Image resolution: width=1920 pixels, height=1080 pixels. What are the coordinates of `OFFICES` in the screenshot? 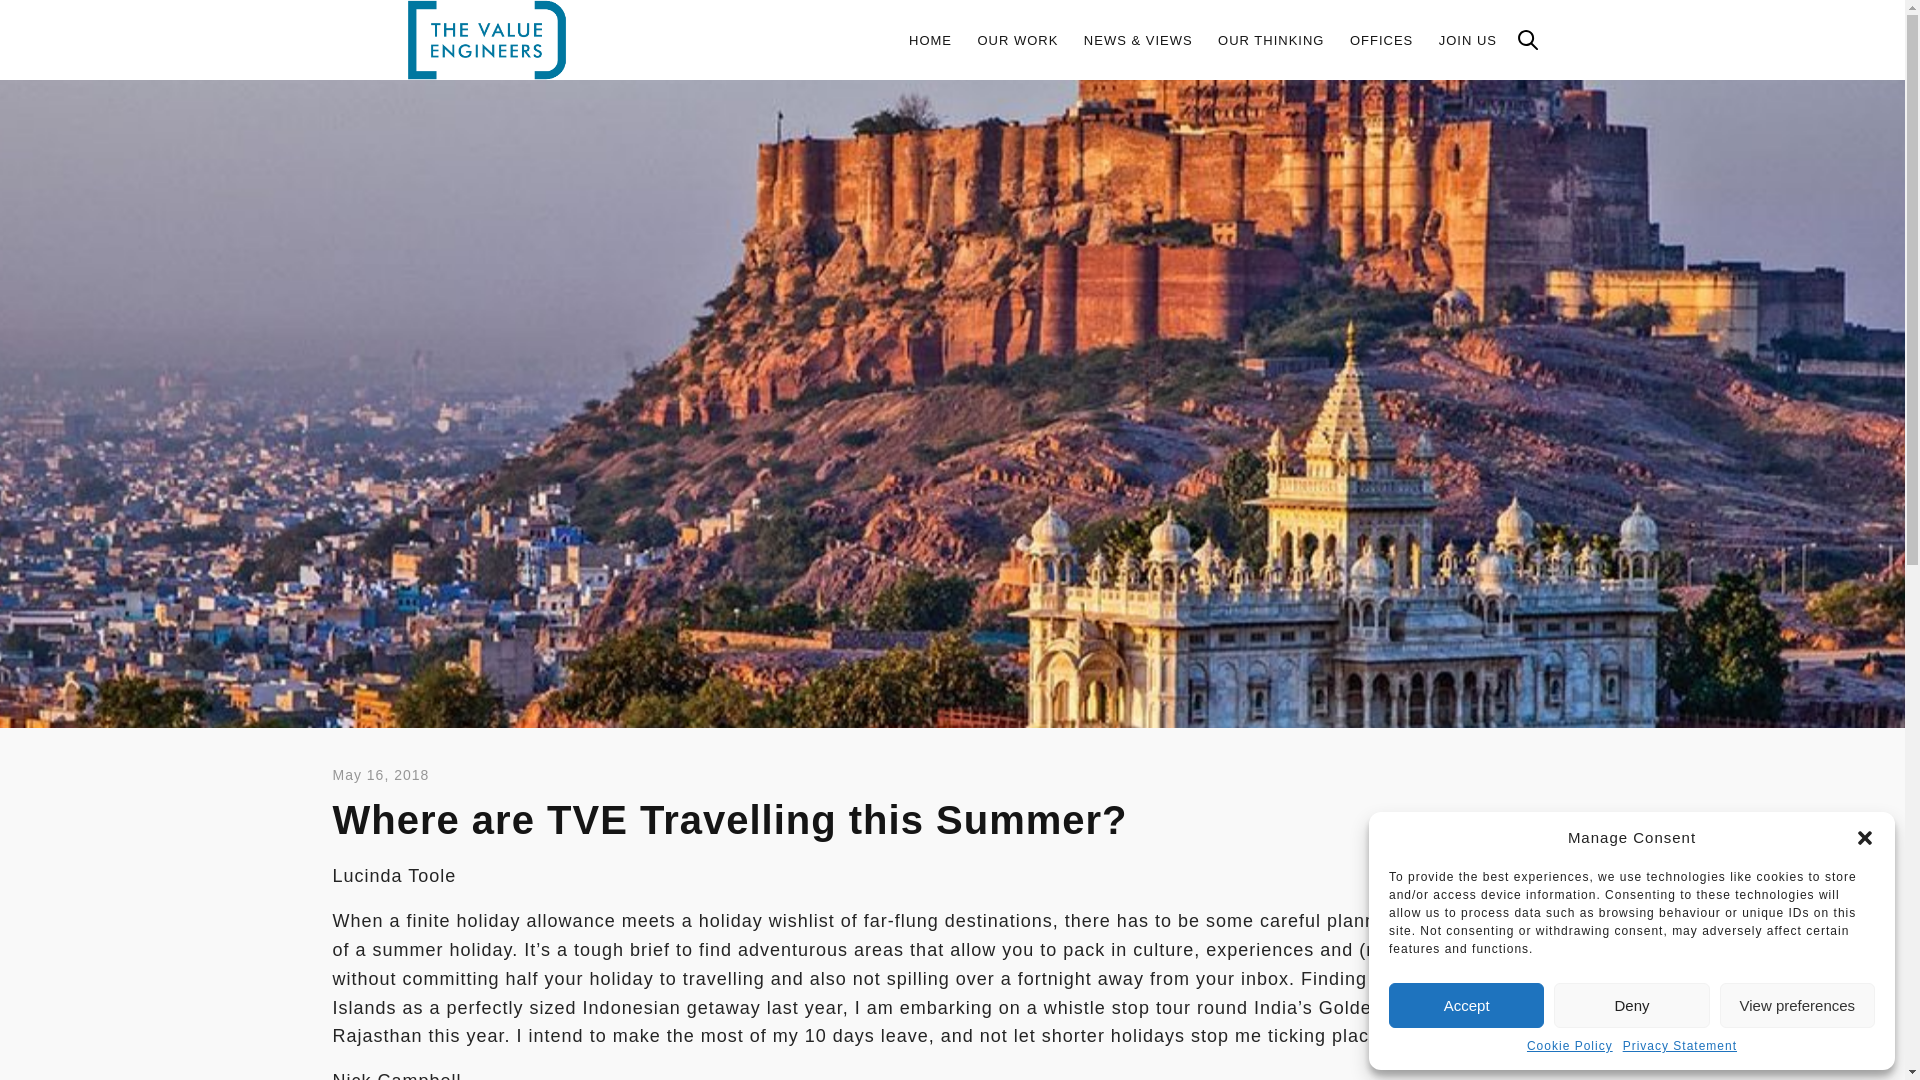 It's located at (1381, 40).